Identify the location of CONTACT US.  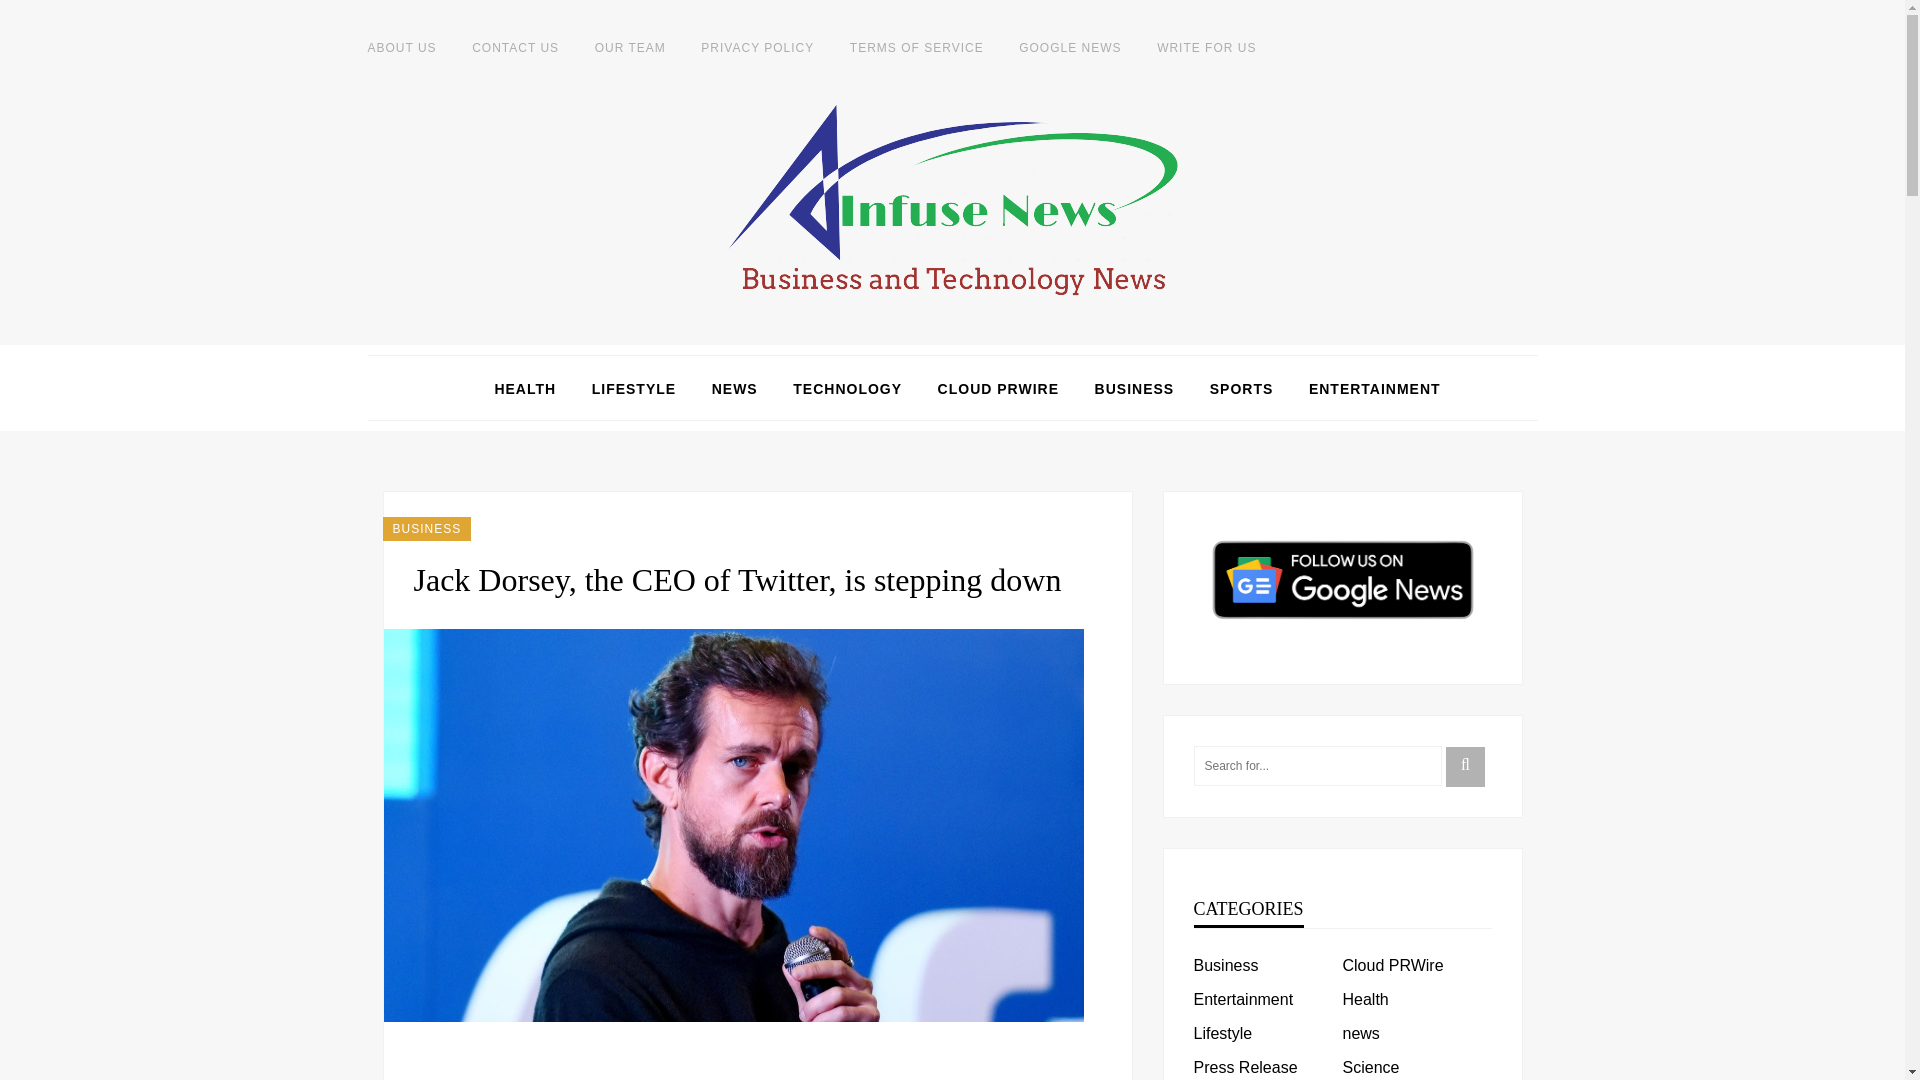
(515, 48).